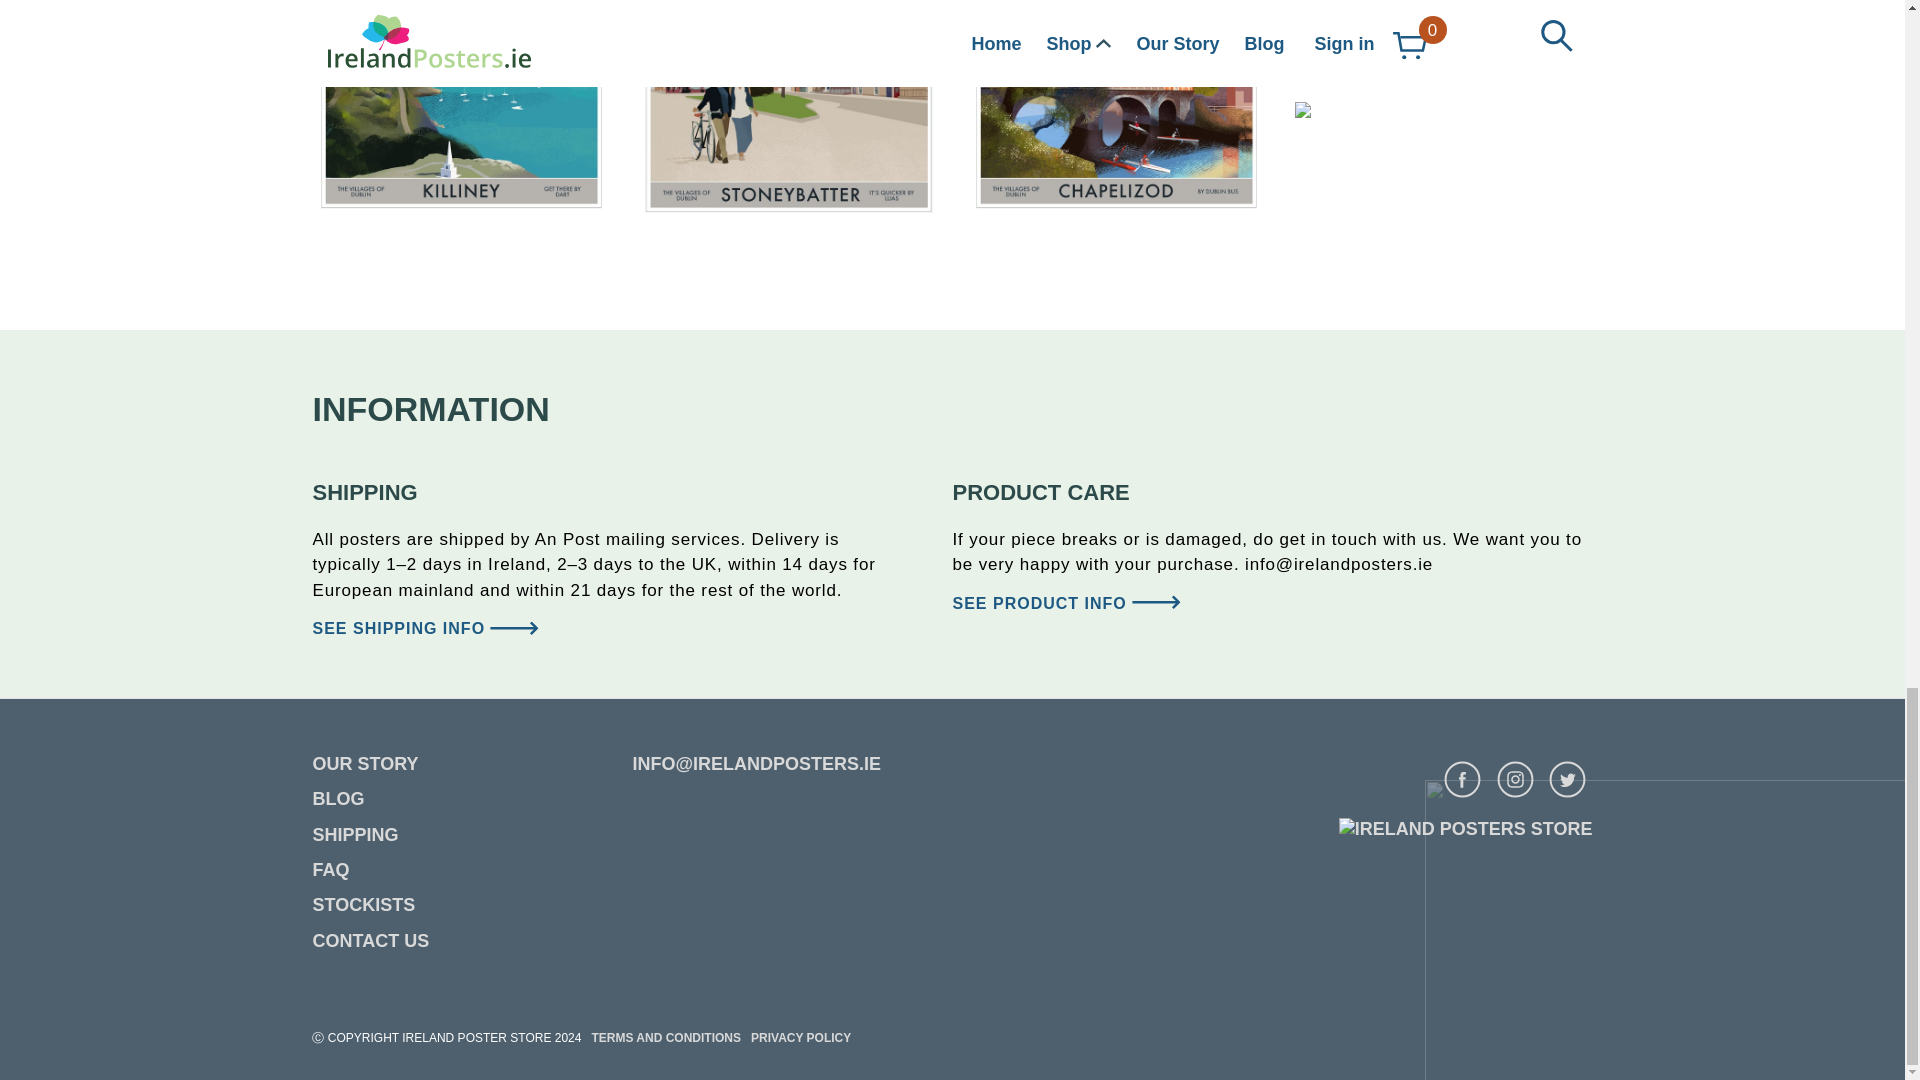 This screenshot has height=1080, width=1920. What do you see at coordinates (788, 112) in the screenshot?
I see `Stoneybatter` at bounding box center [788, 112].